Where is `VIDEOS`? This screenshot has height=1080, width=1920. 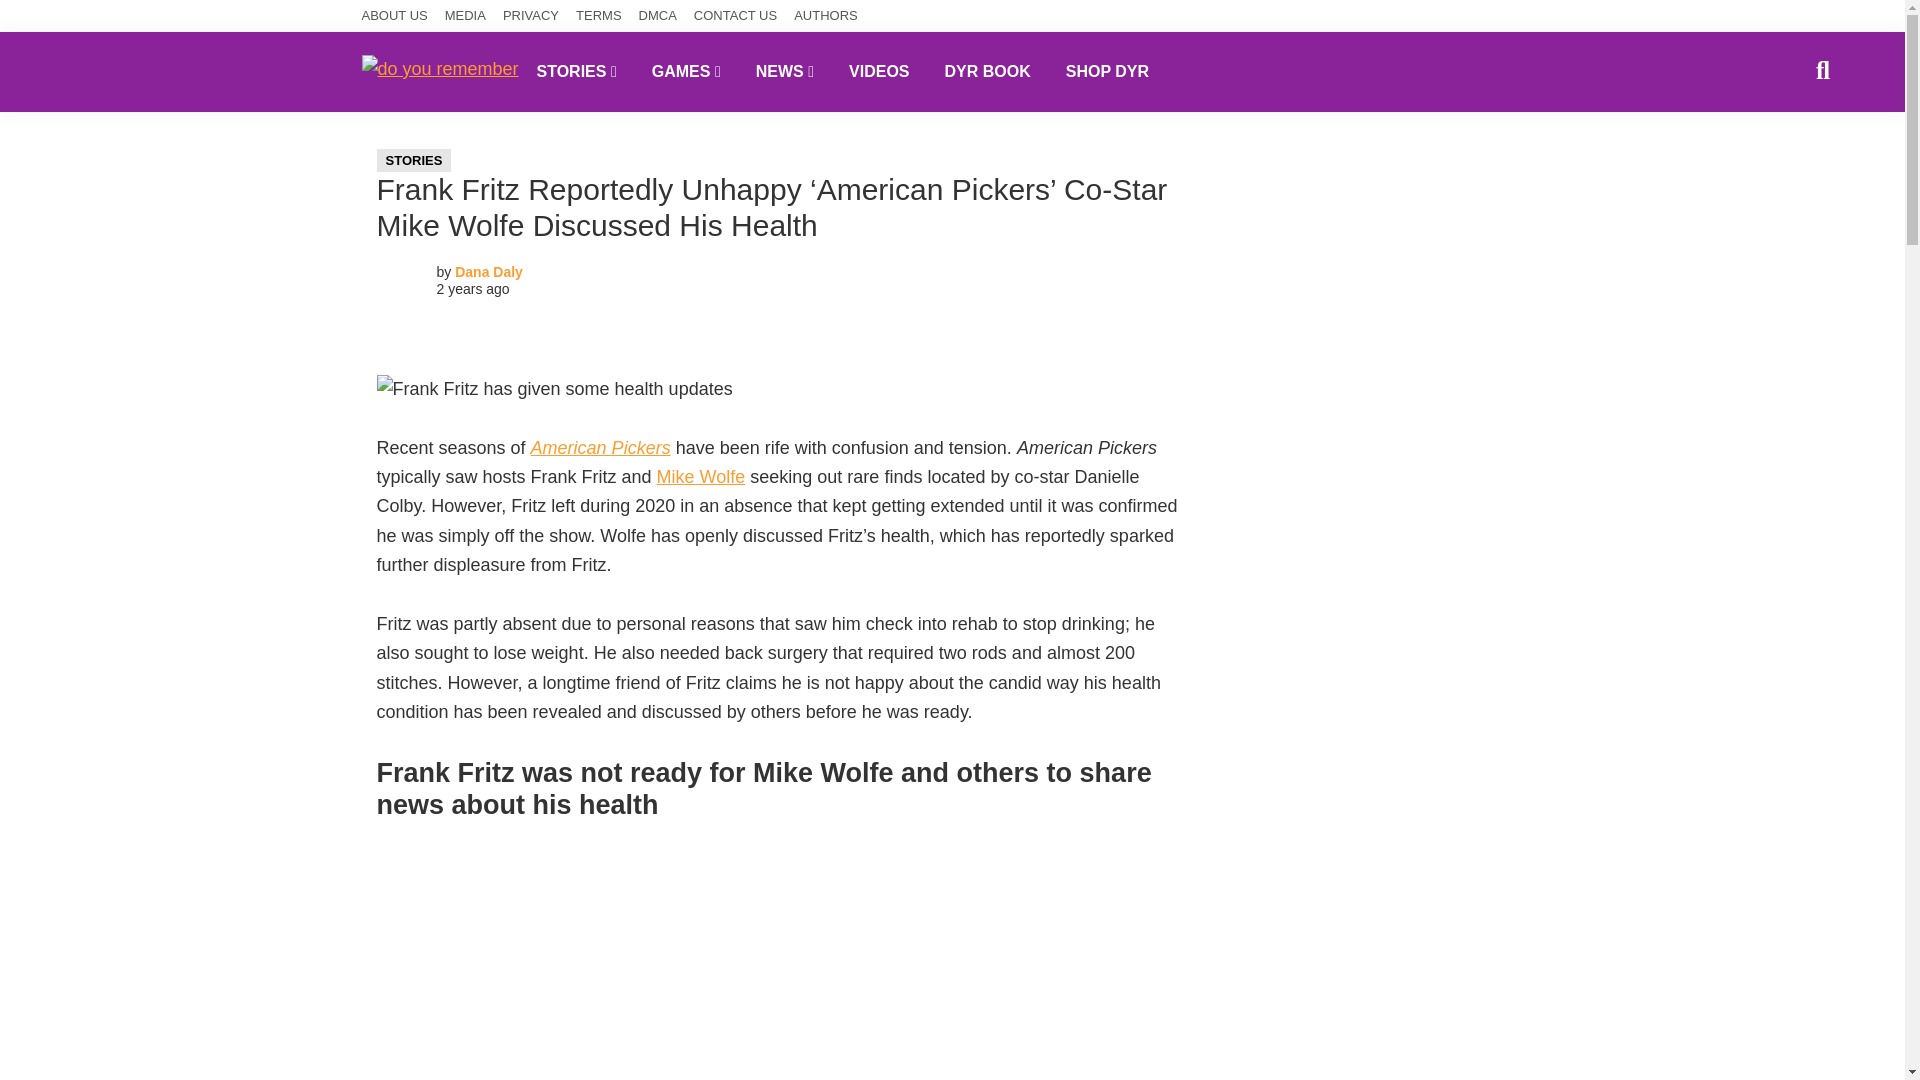 VIDEOS is located at coordinates (878, 71).